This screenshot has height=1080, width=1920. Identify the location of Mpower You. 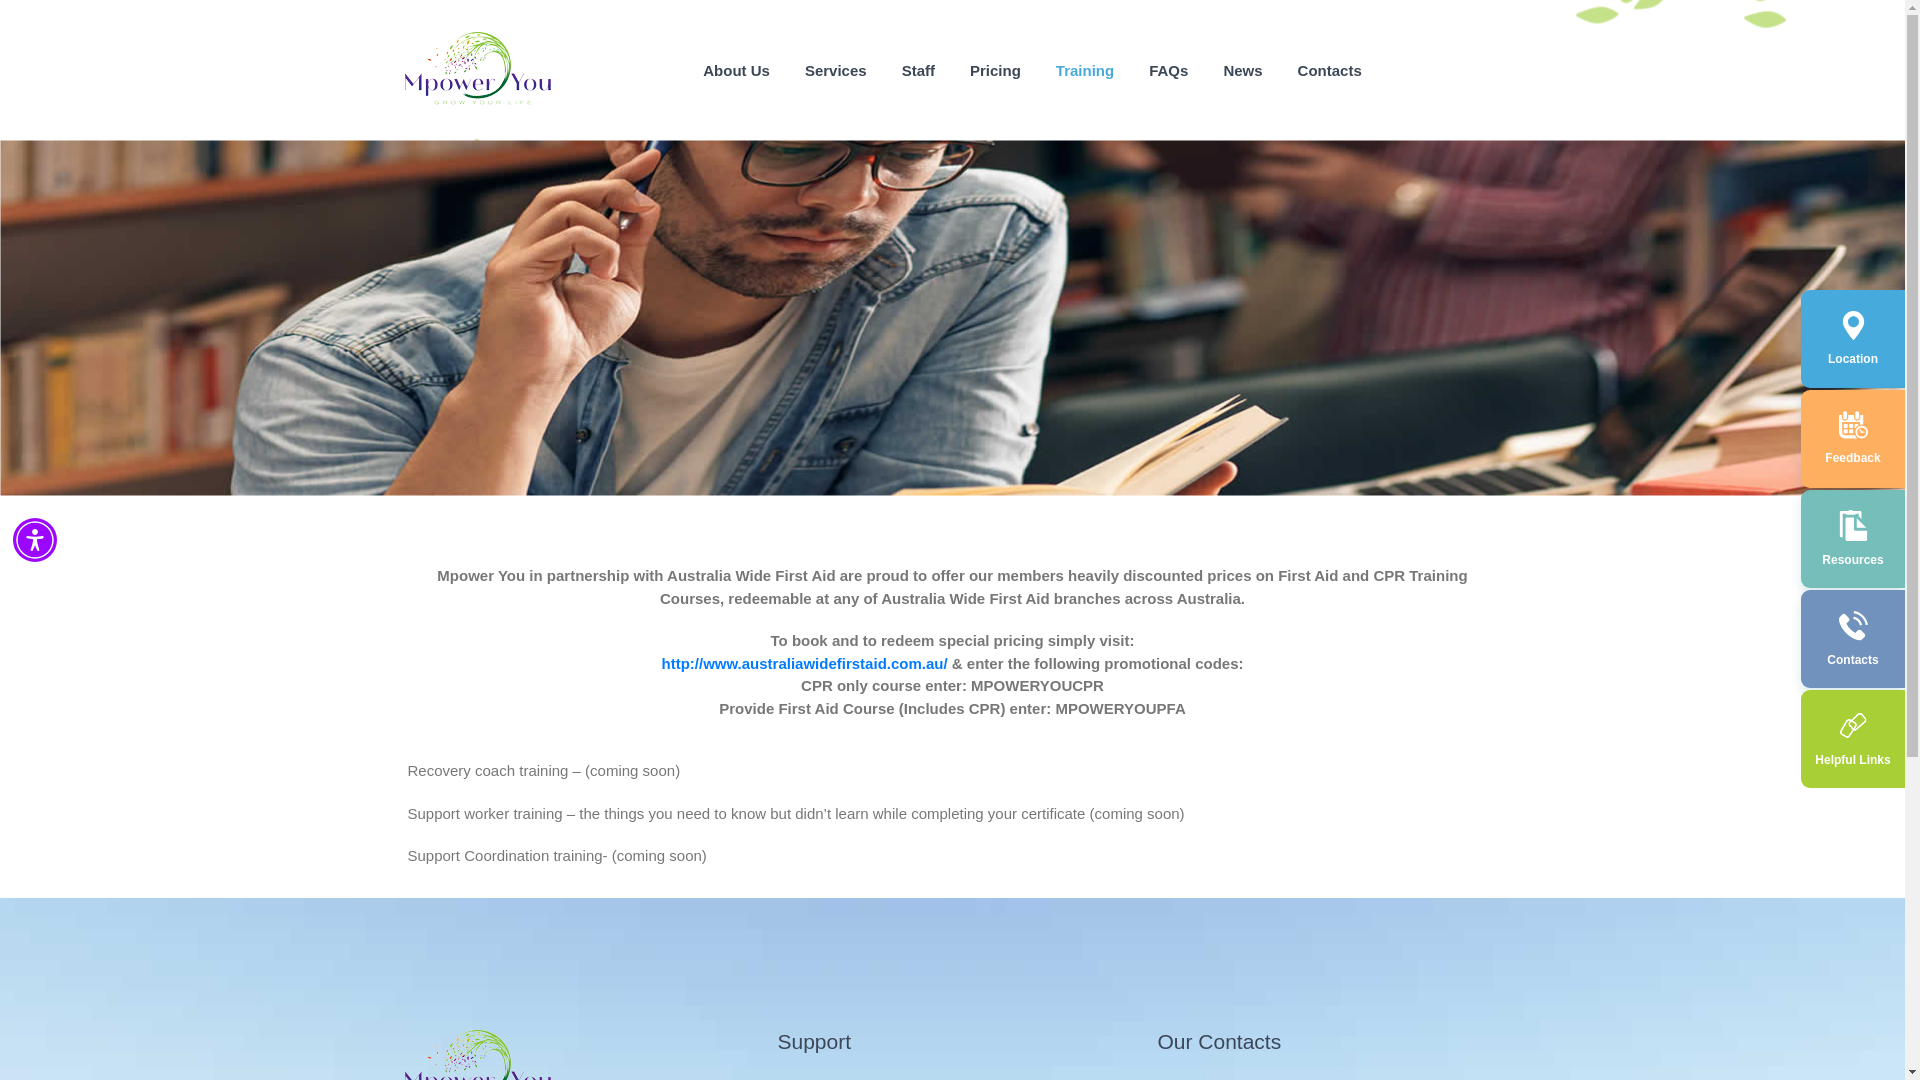
(478, 70).